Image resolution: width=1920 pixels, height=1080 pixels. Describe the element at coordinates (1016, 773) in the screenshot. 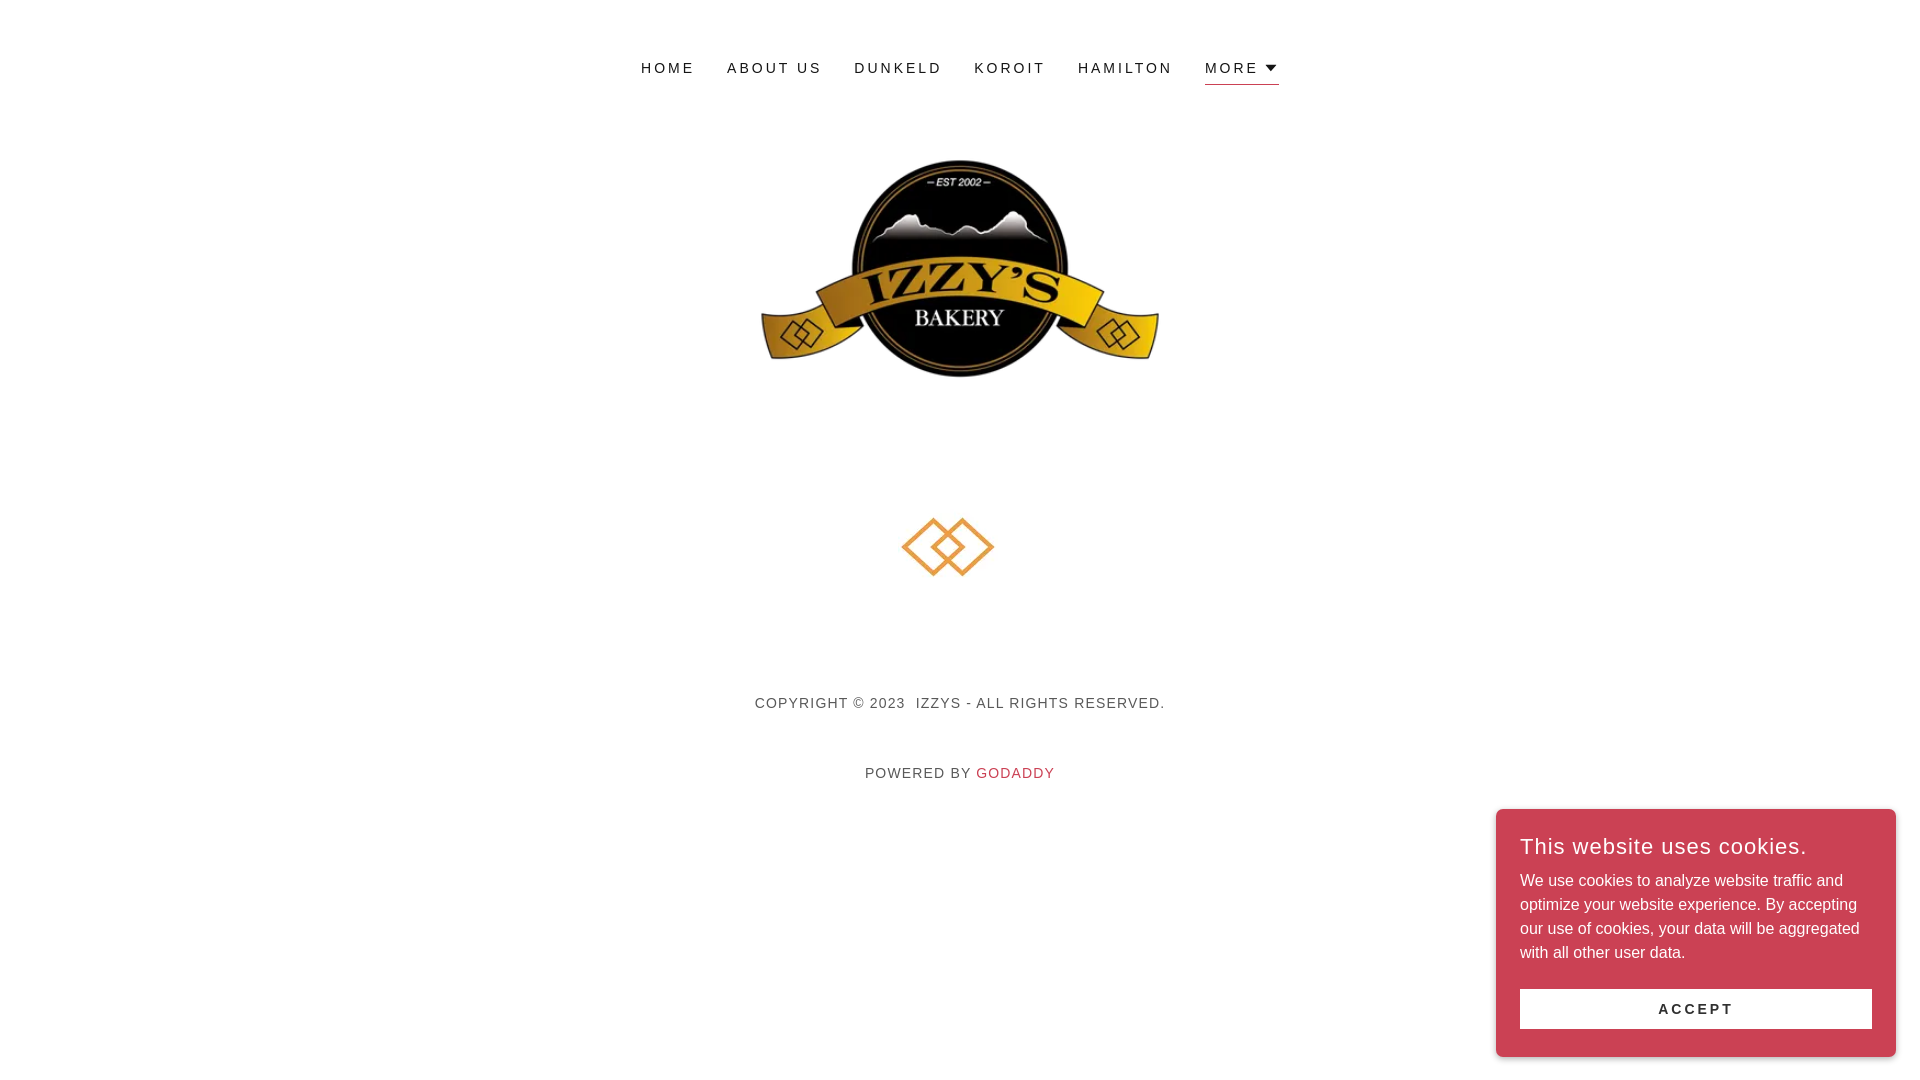

I see `GODADDY` at that location.